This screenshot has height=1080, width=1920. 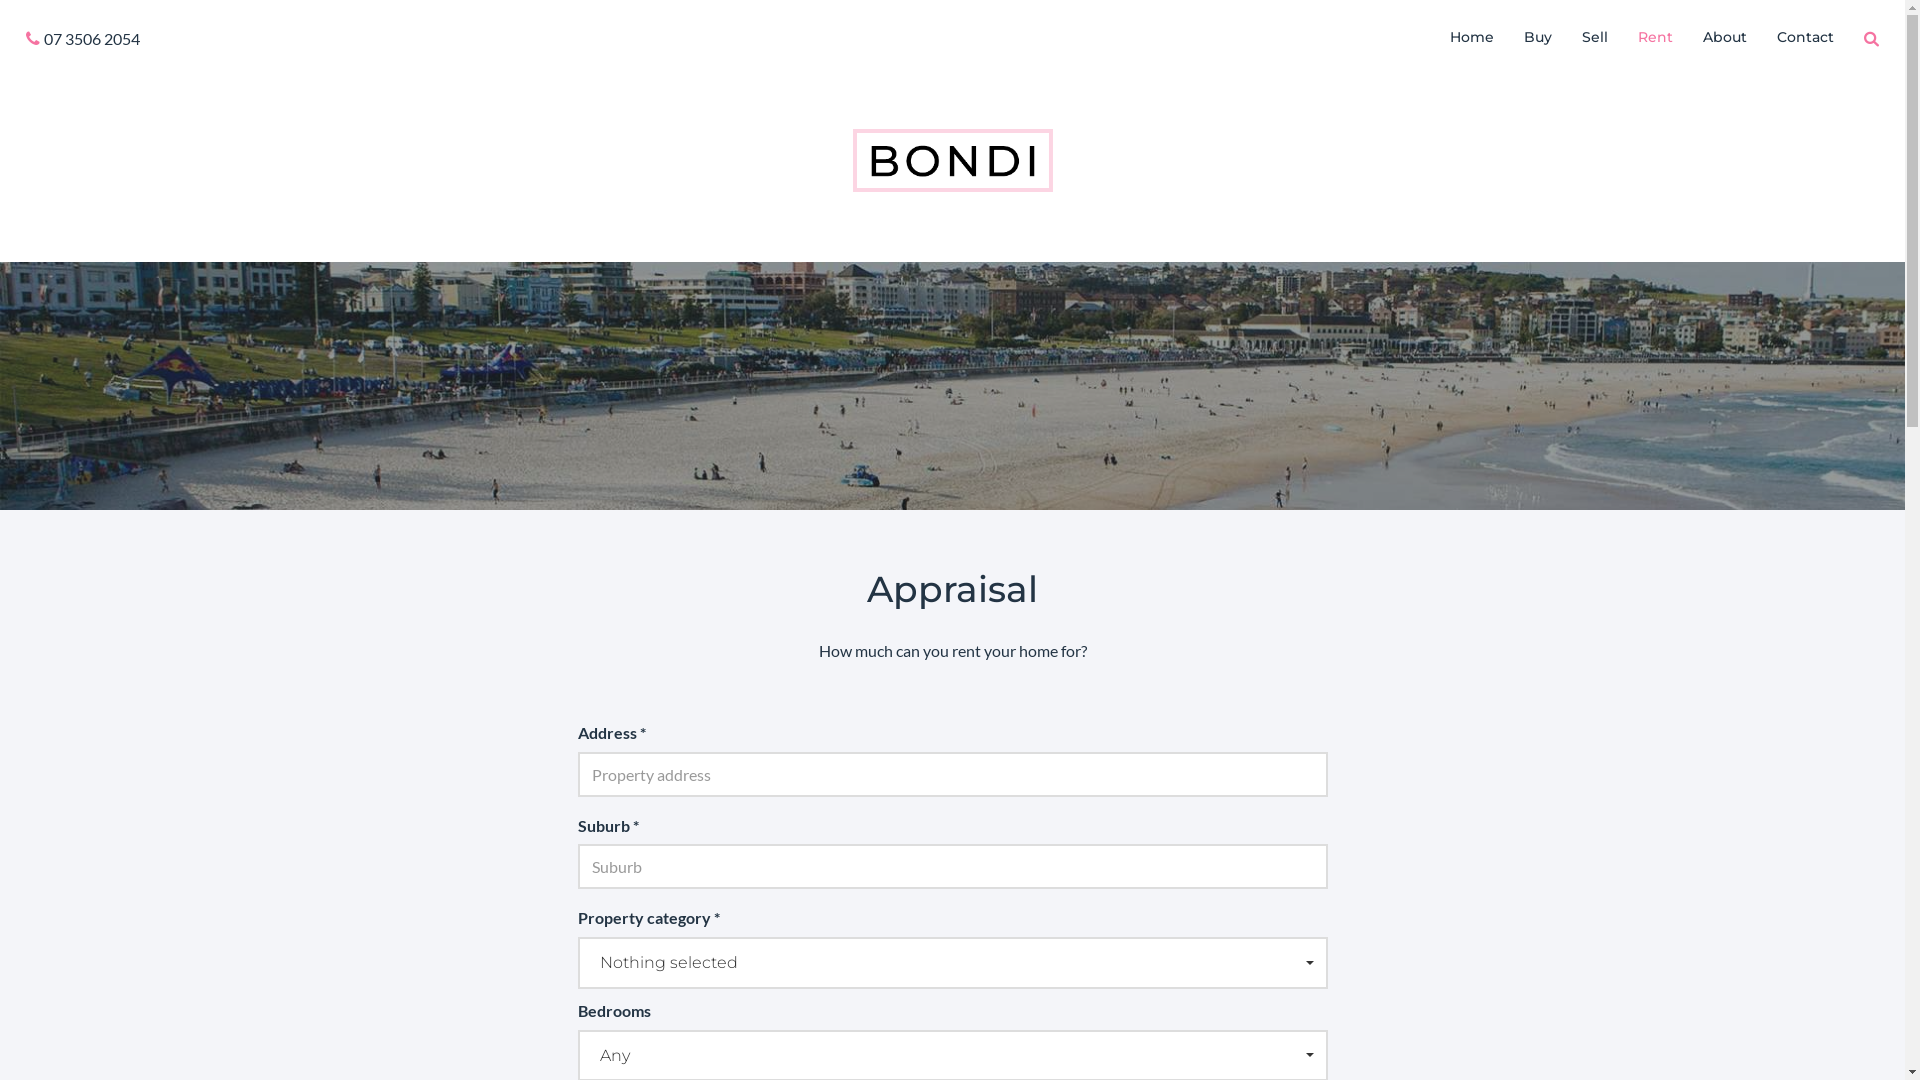 What do you see at coordinates (1472, 37) in the screenshot?
I see `Home` at bounding box center [1472, 37].